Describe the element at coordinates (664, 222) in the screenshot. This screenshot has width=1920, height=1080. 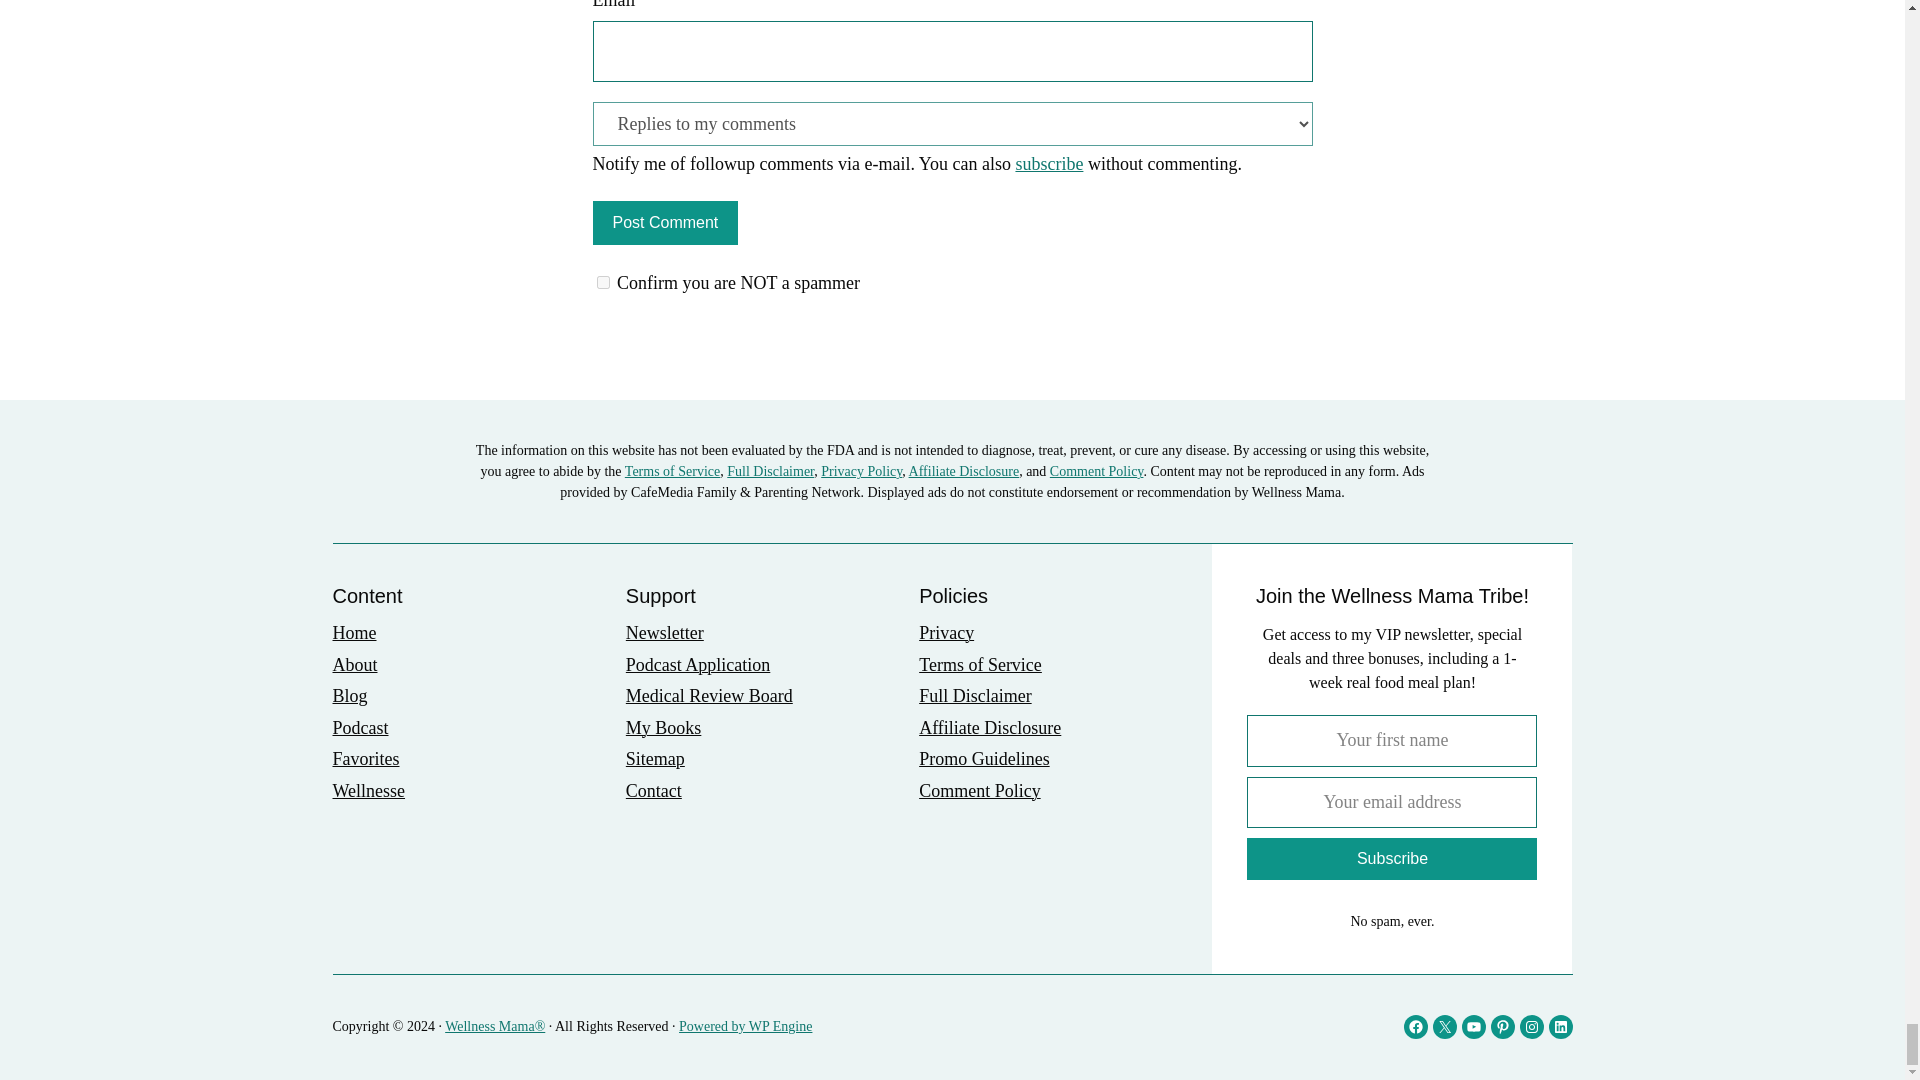
I see `Post Comment` at that location.